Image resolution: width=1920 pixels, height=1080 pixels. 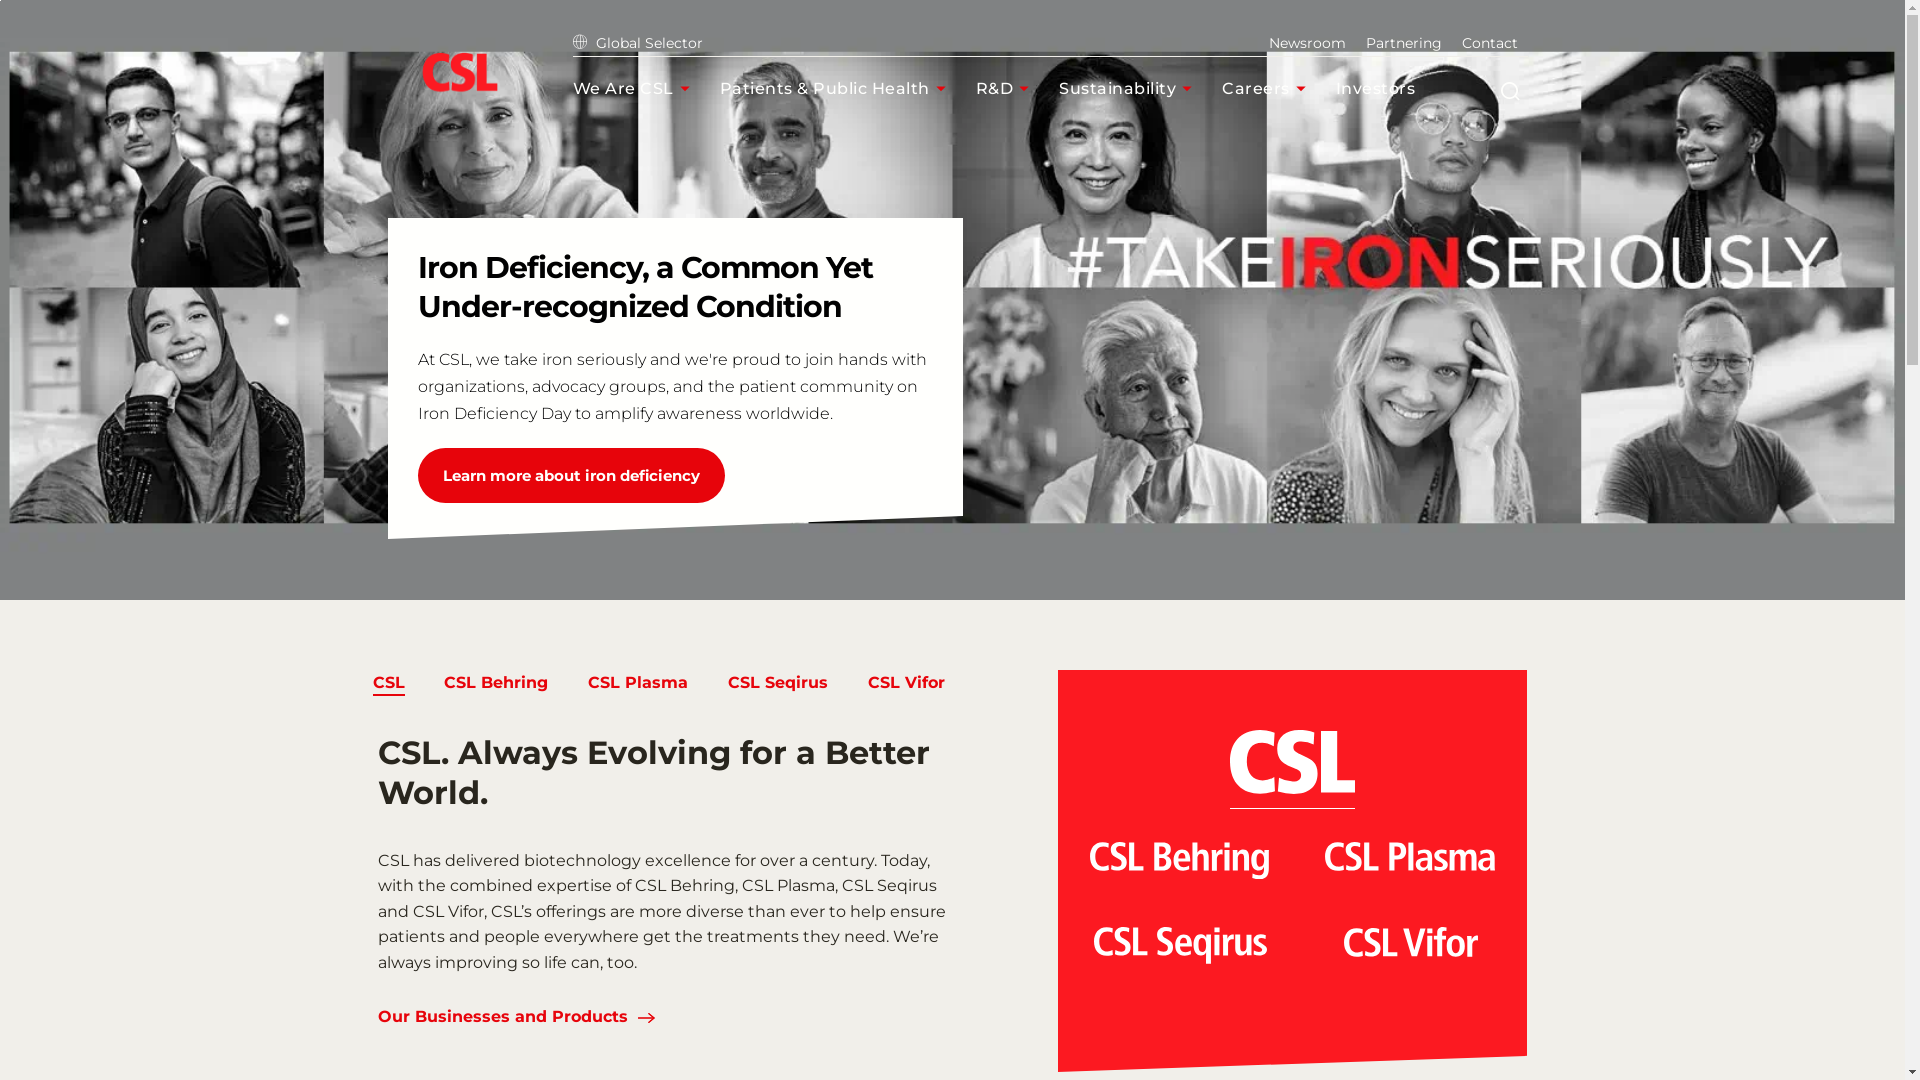 What do you see at coordinates (1306, 43) in the screenshot?
I see `Newsroom` at bounding box center [1306, 43].